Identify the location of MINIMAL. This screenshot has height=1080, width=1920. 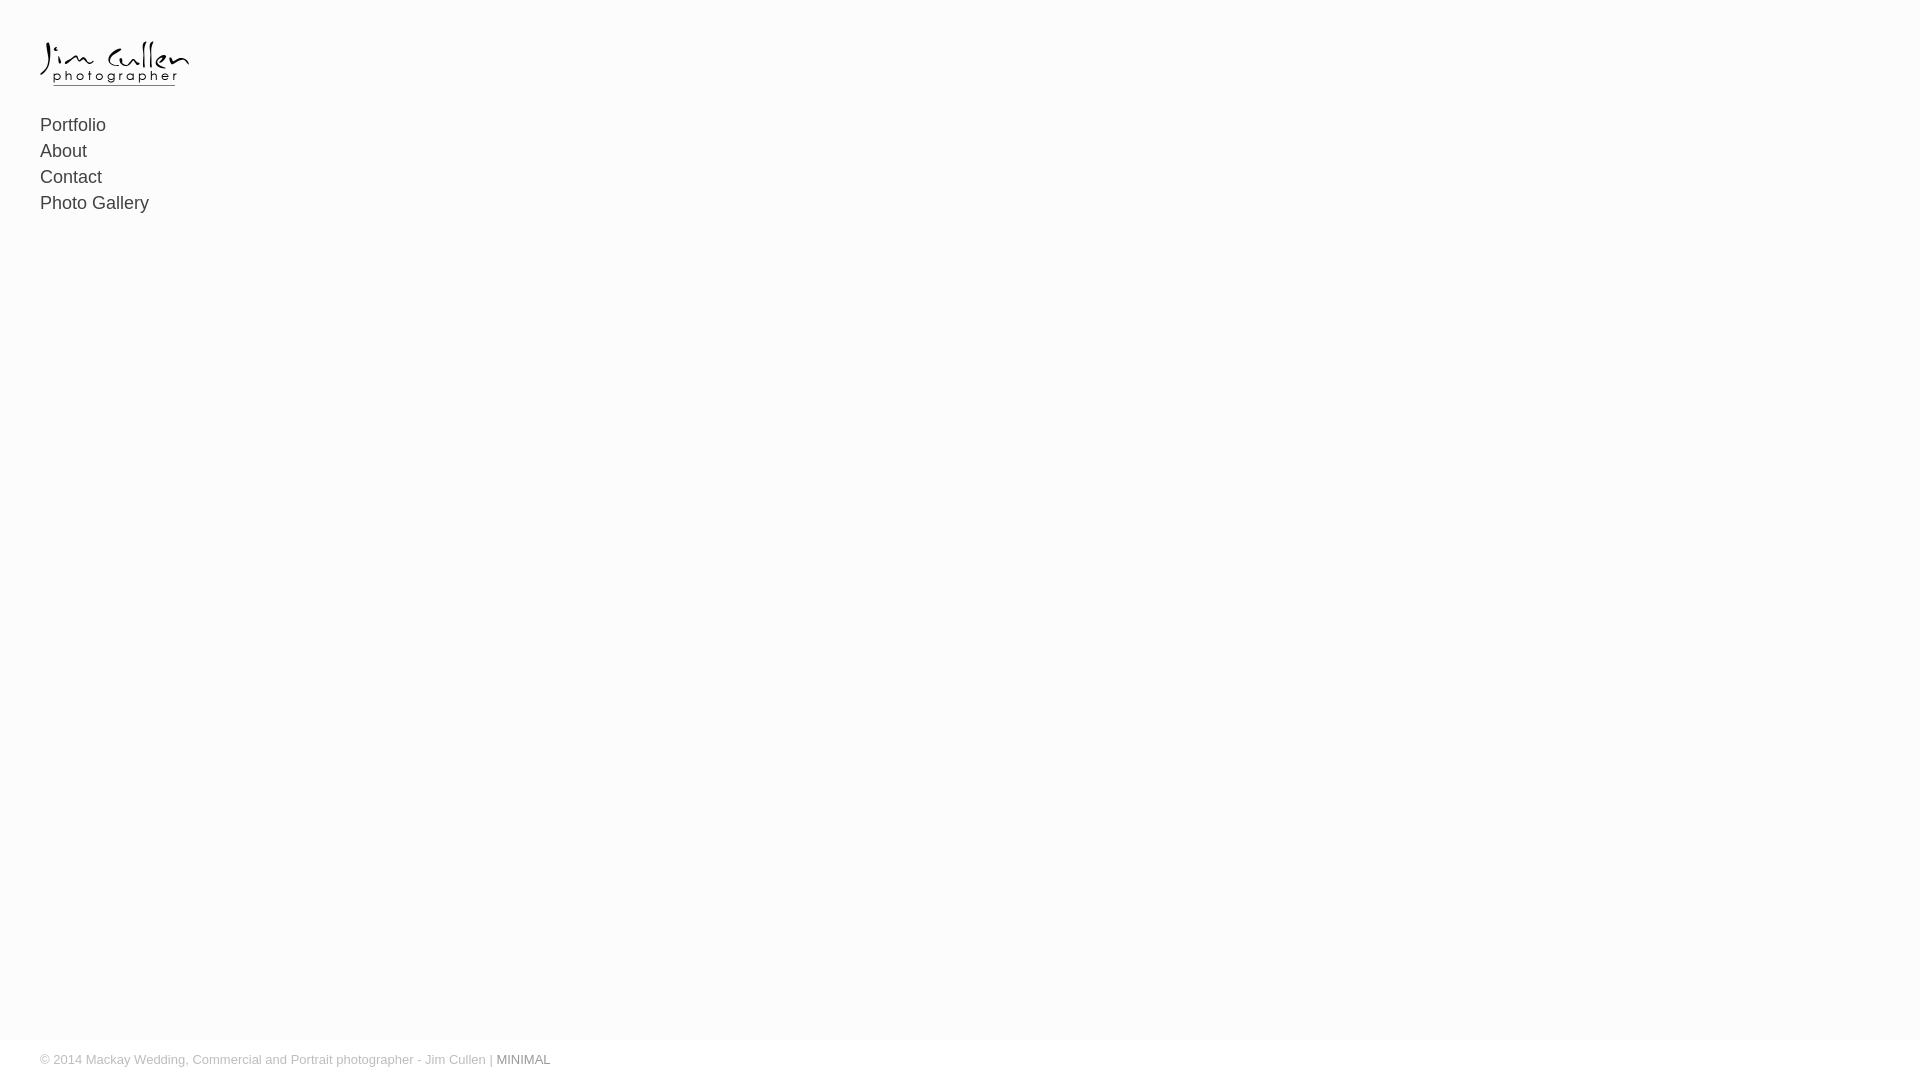
(523, 1060).